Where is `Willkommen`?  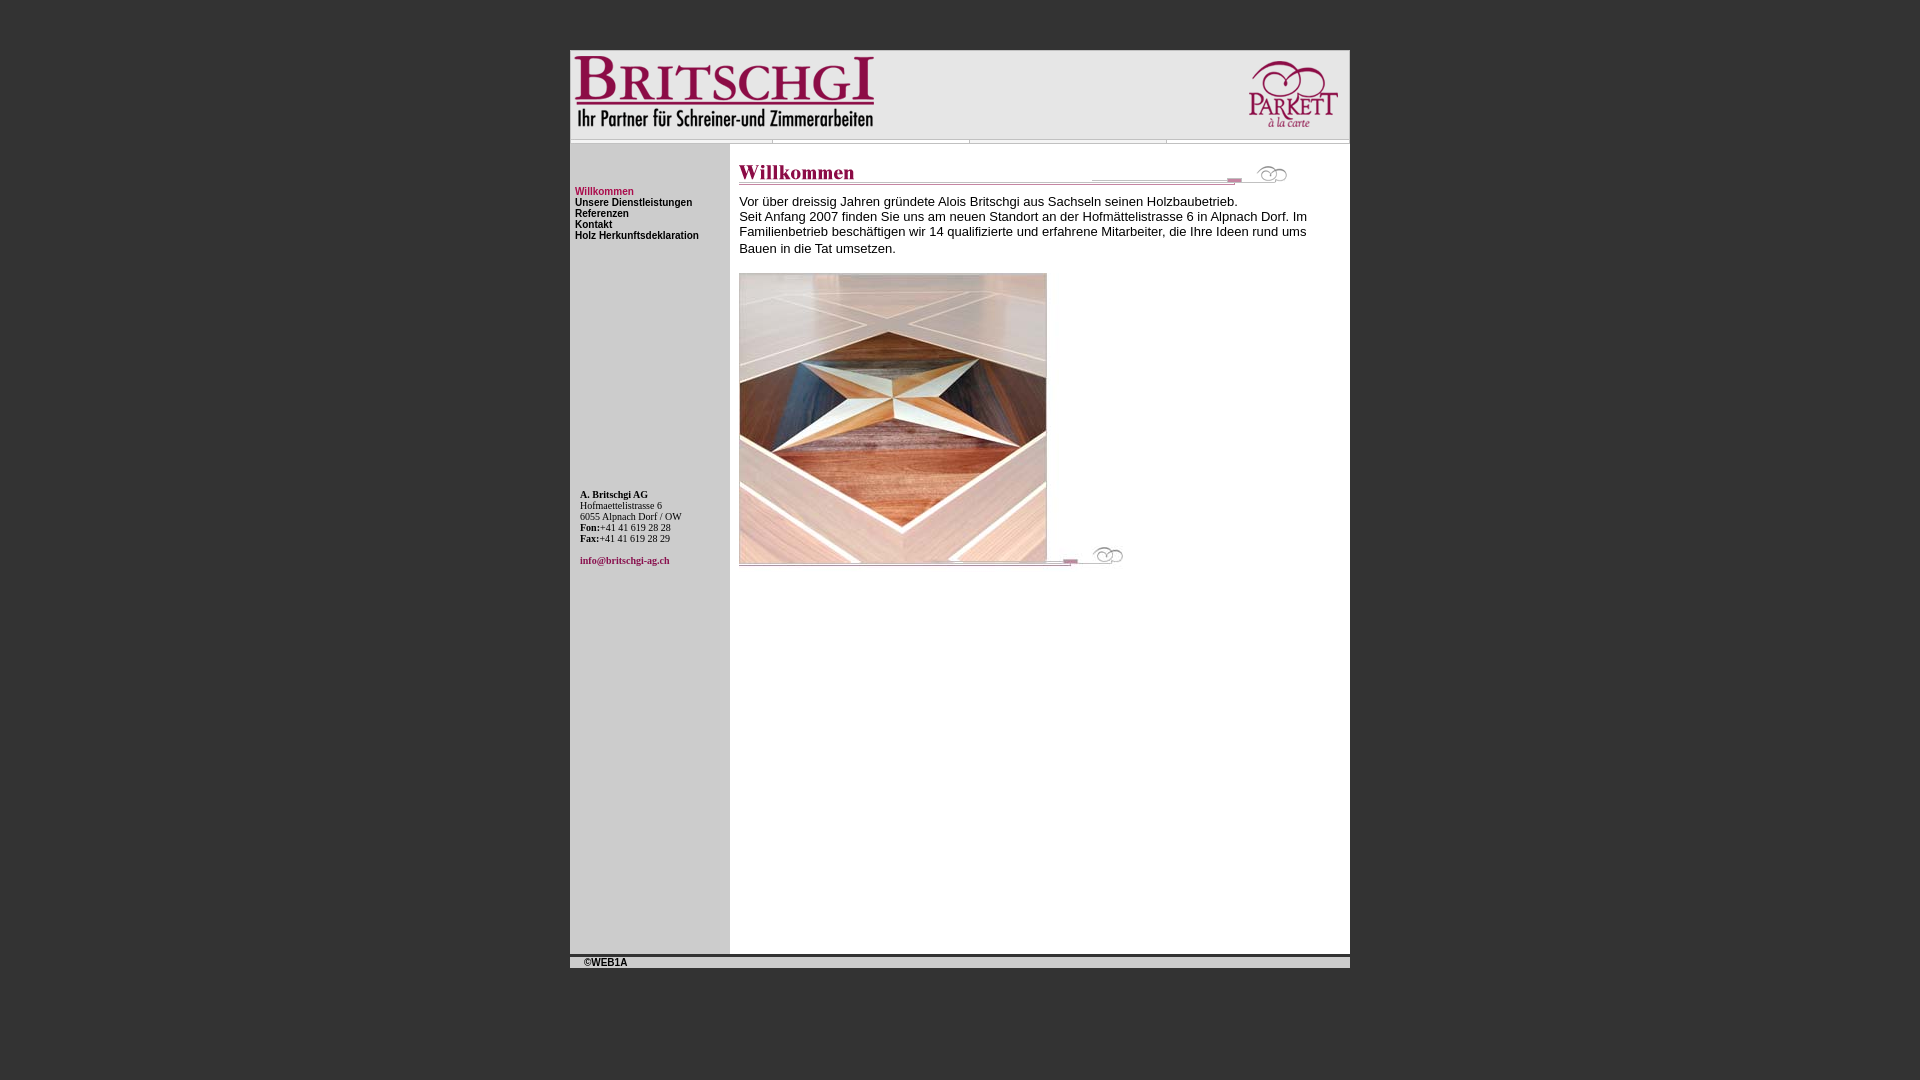 Willkommen is located at coordinates (604, 192).